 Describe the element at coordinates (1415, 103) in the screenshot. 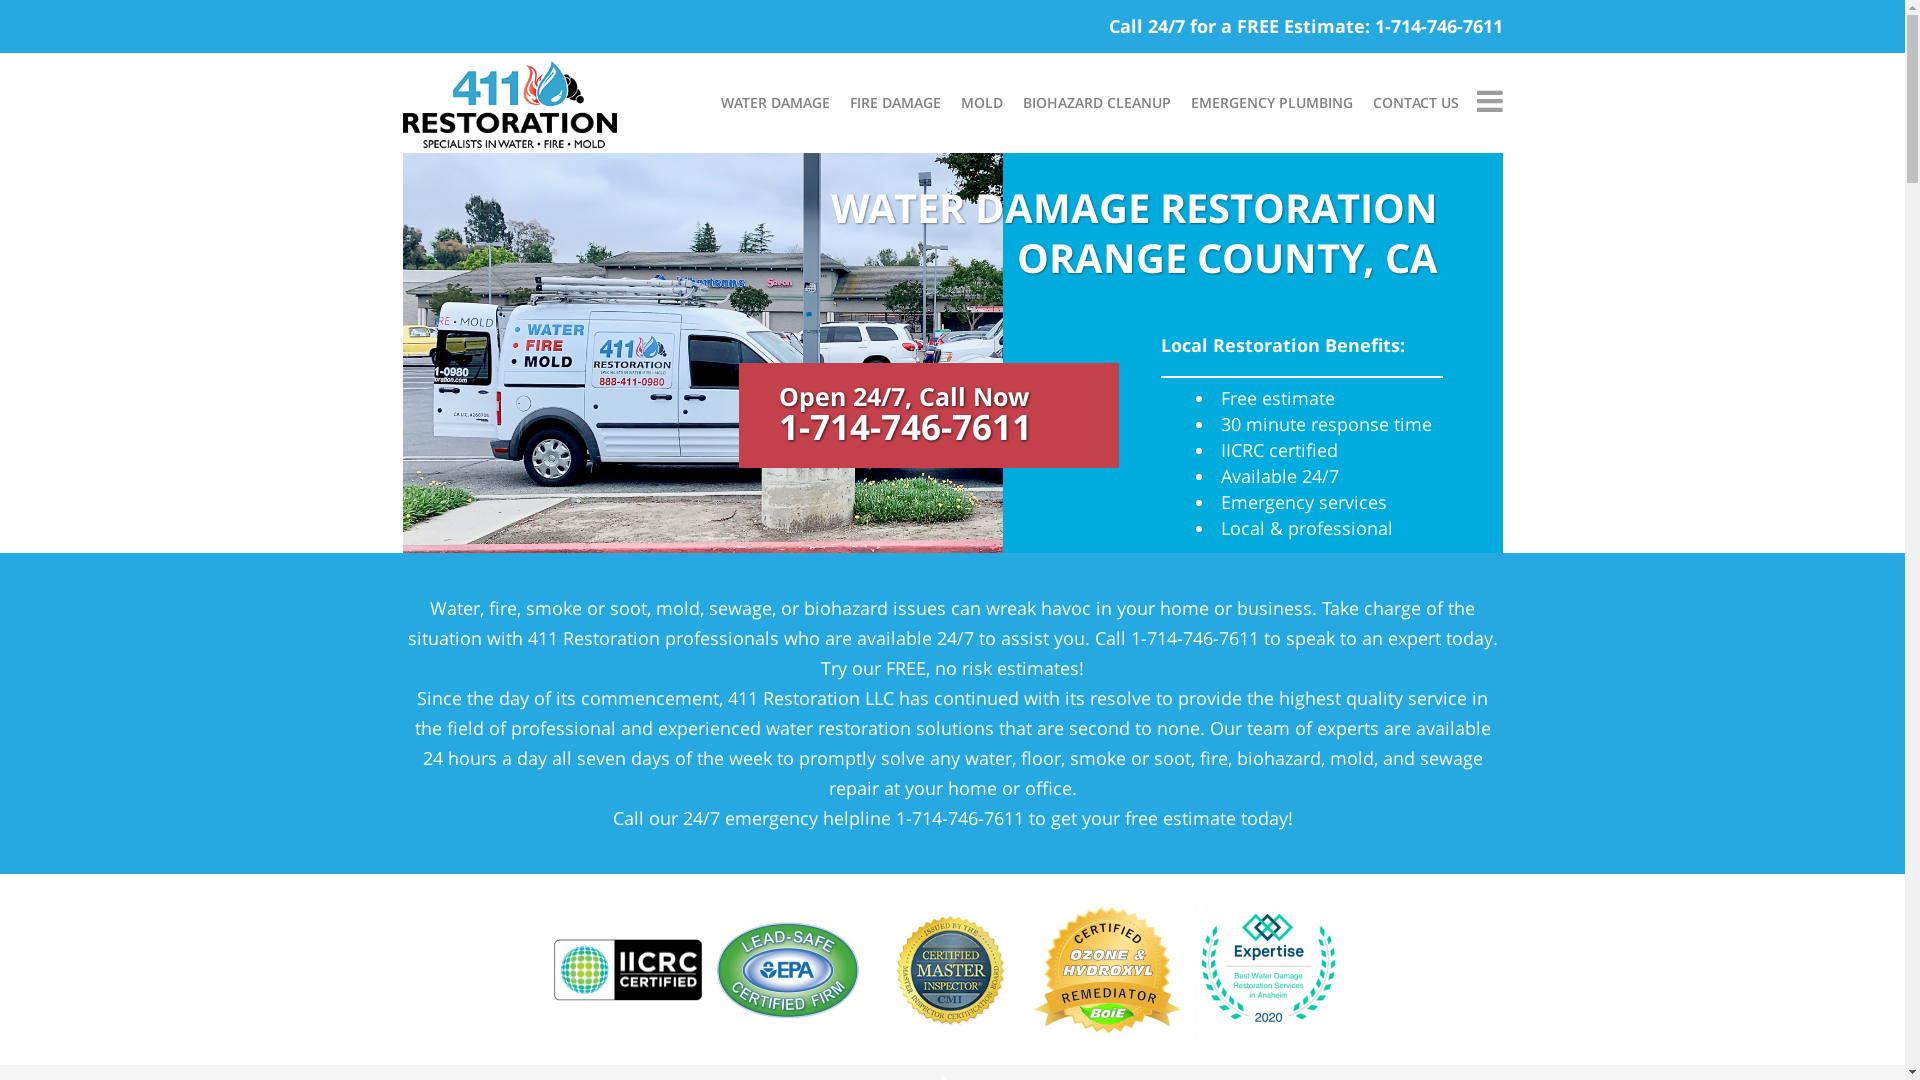

I see `CONTACT US` at that location.